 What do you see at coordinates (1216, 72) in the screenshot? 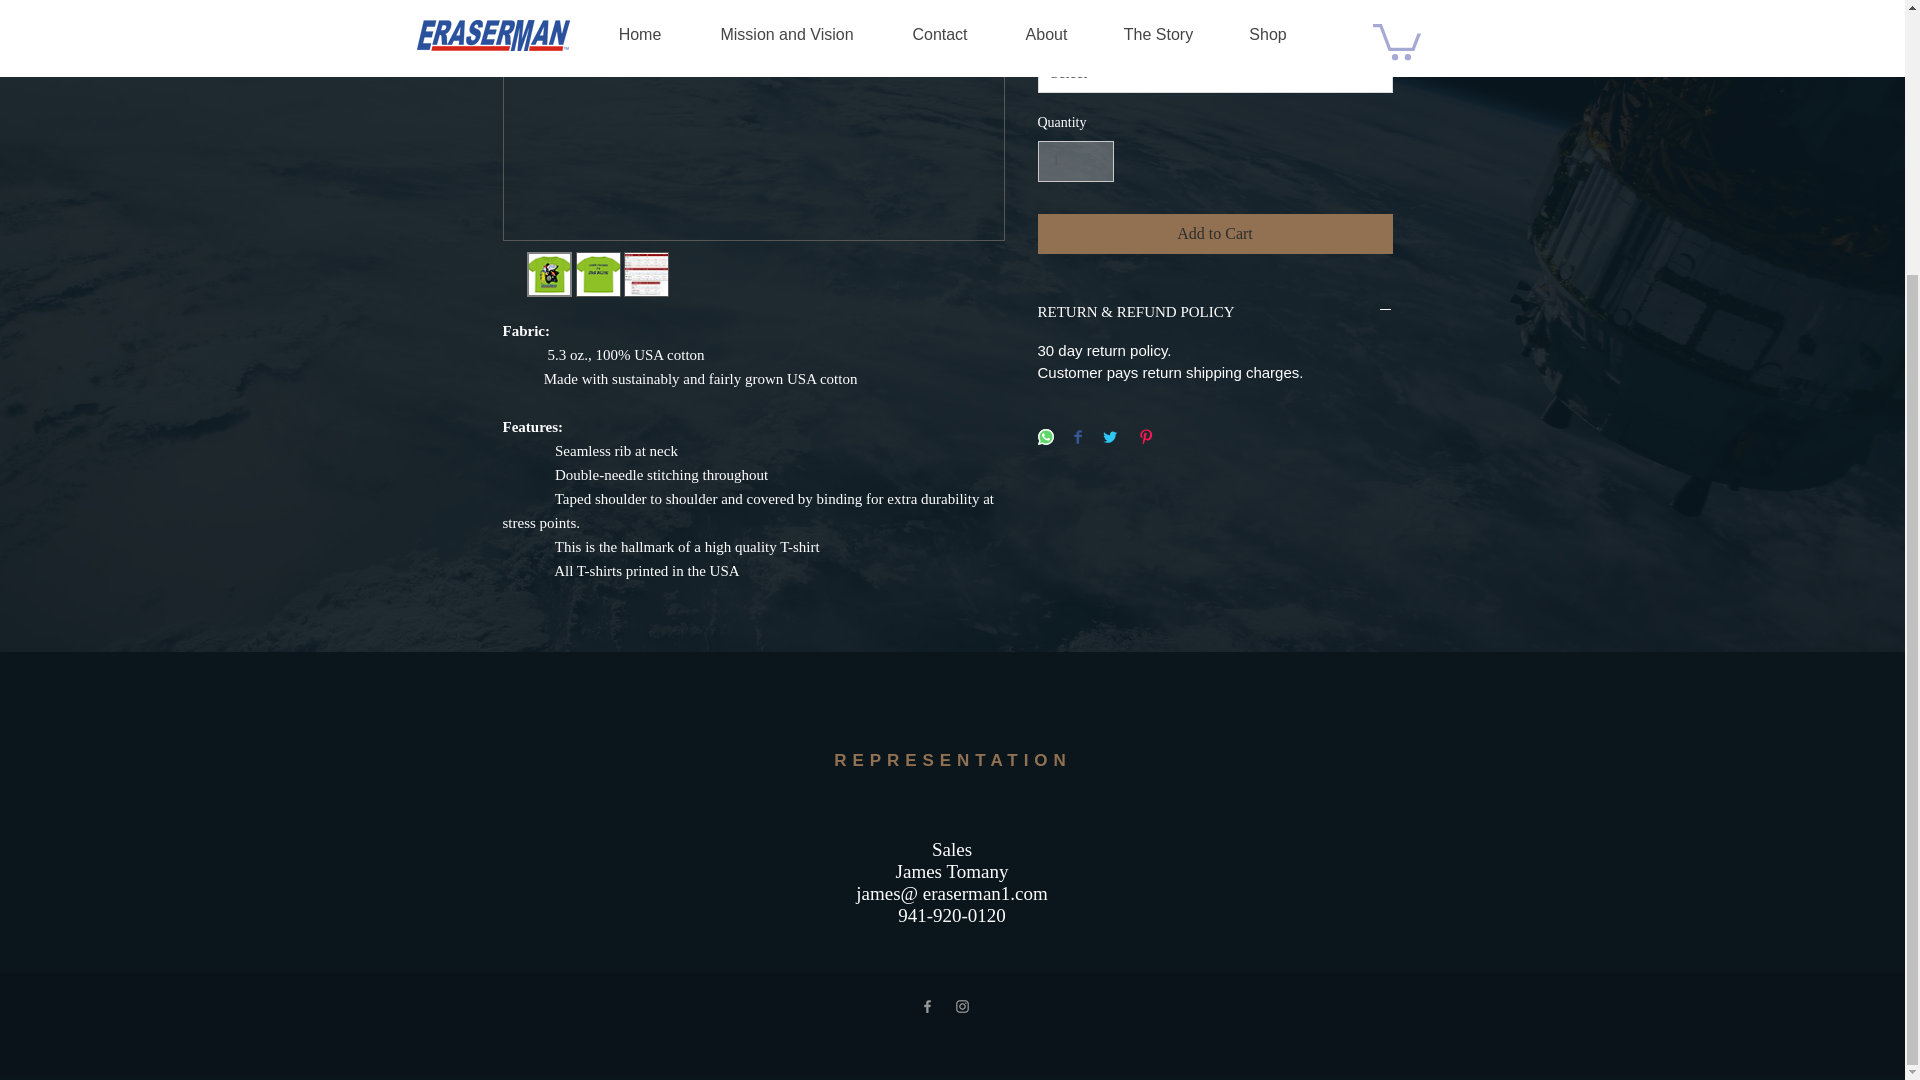
I see `Select` at bounding box center [1216, 72].